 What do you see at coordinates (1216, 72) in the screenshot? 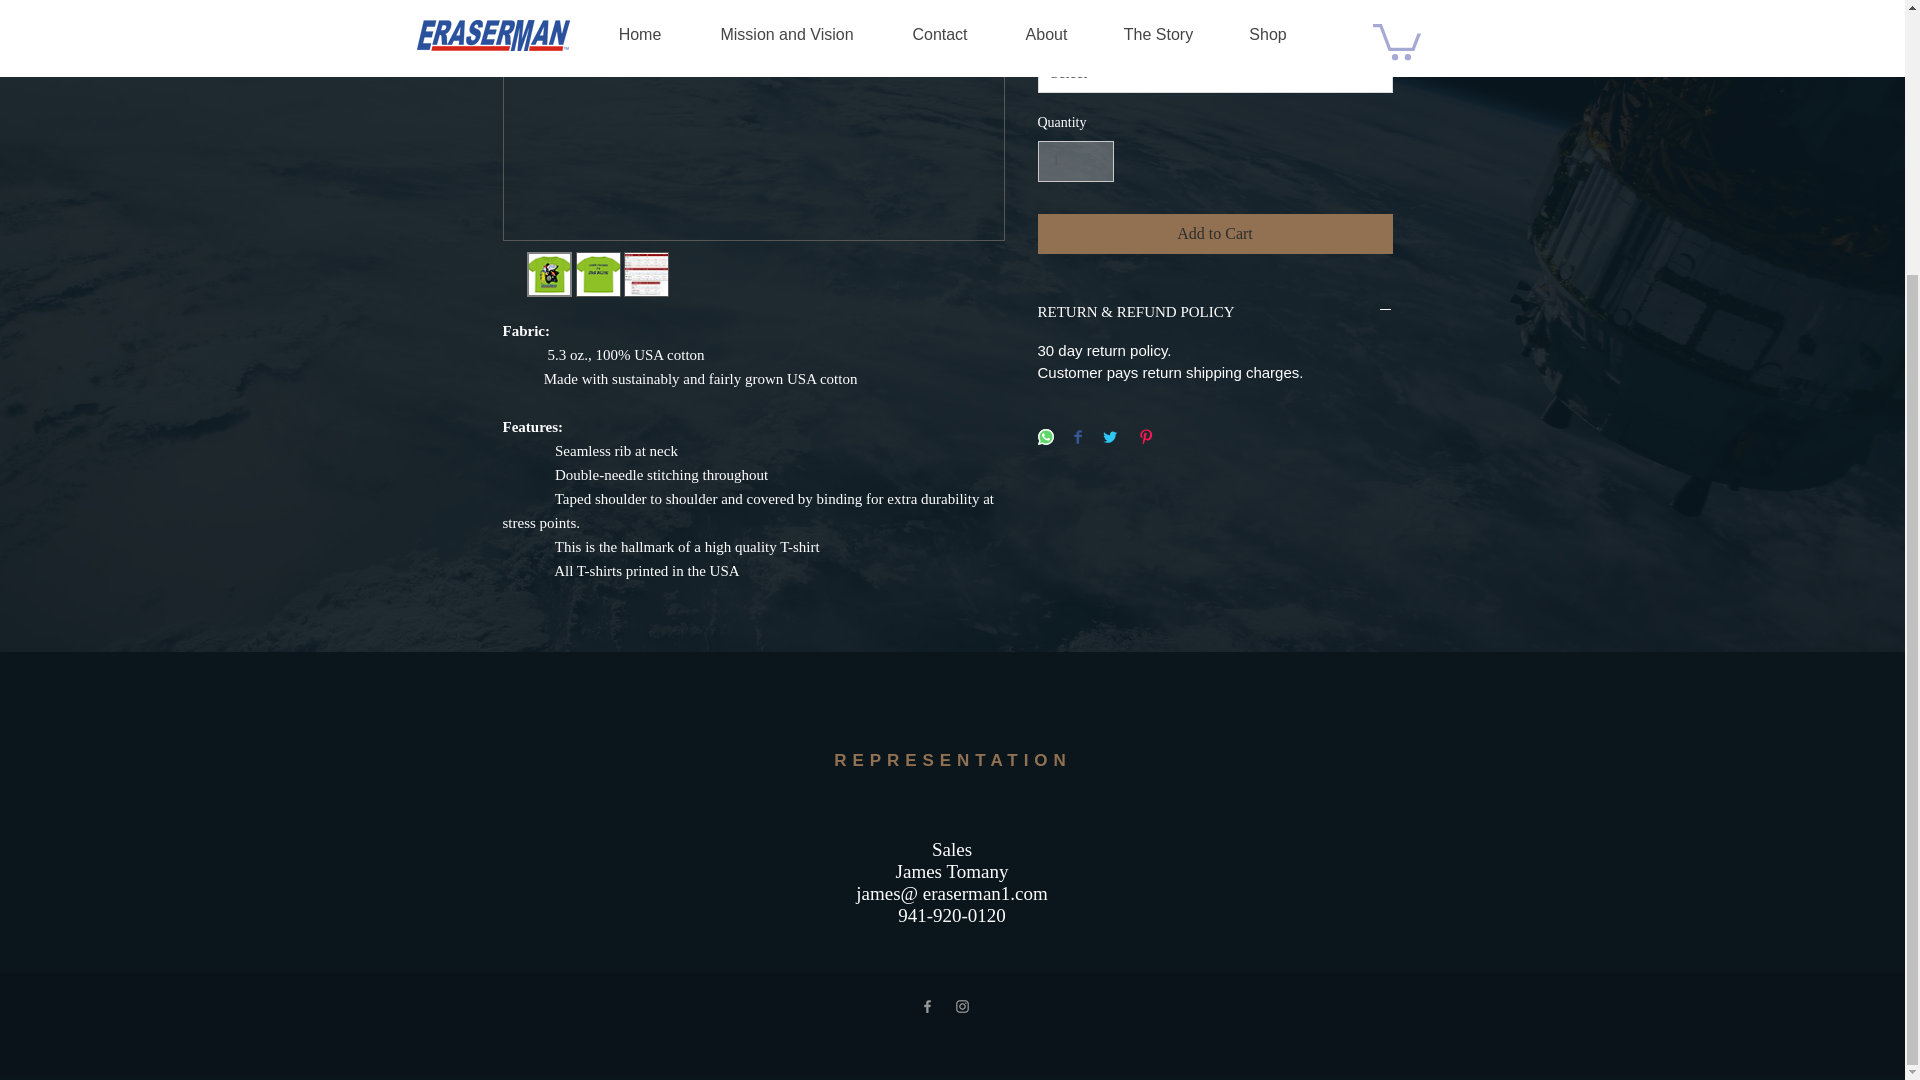
I see `Select` at bounding box center [1216, 72].